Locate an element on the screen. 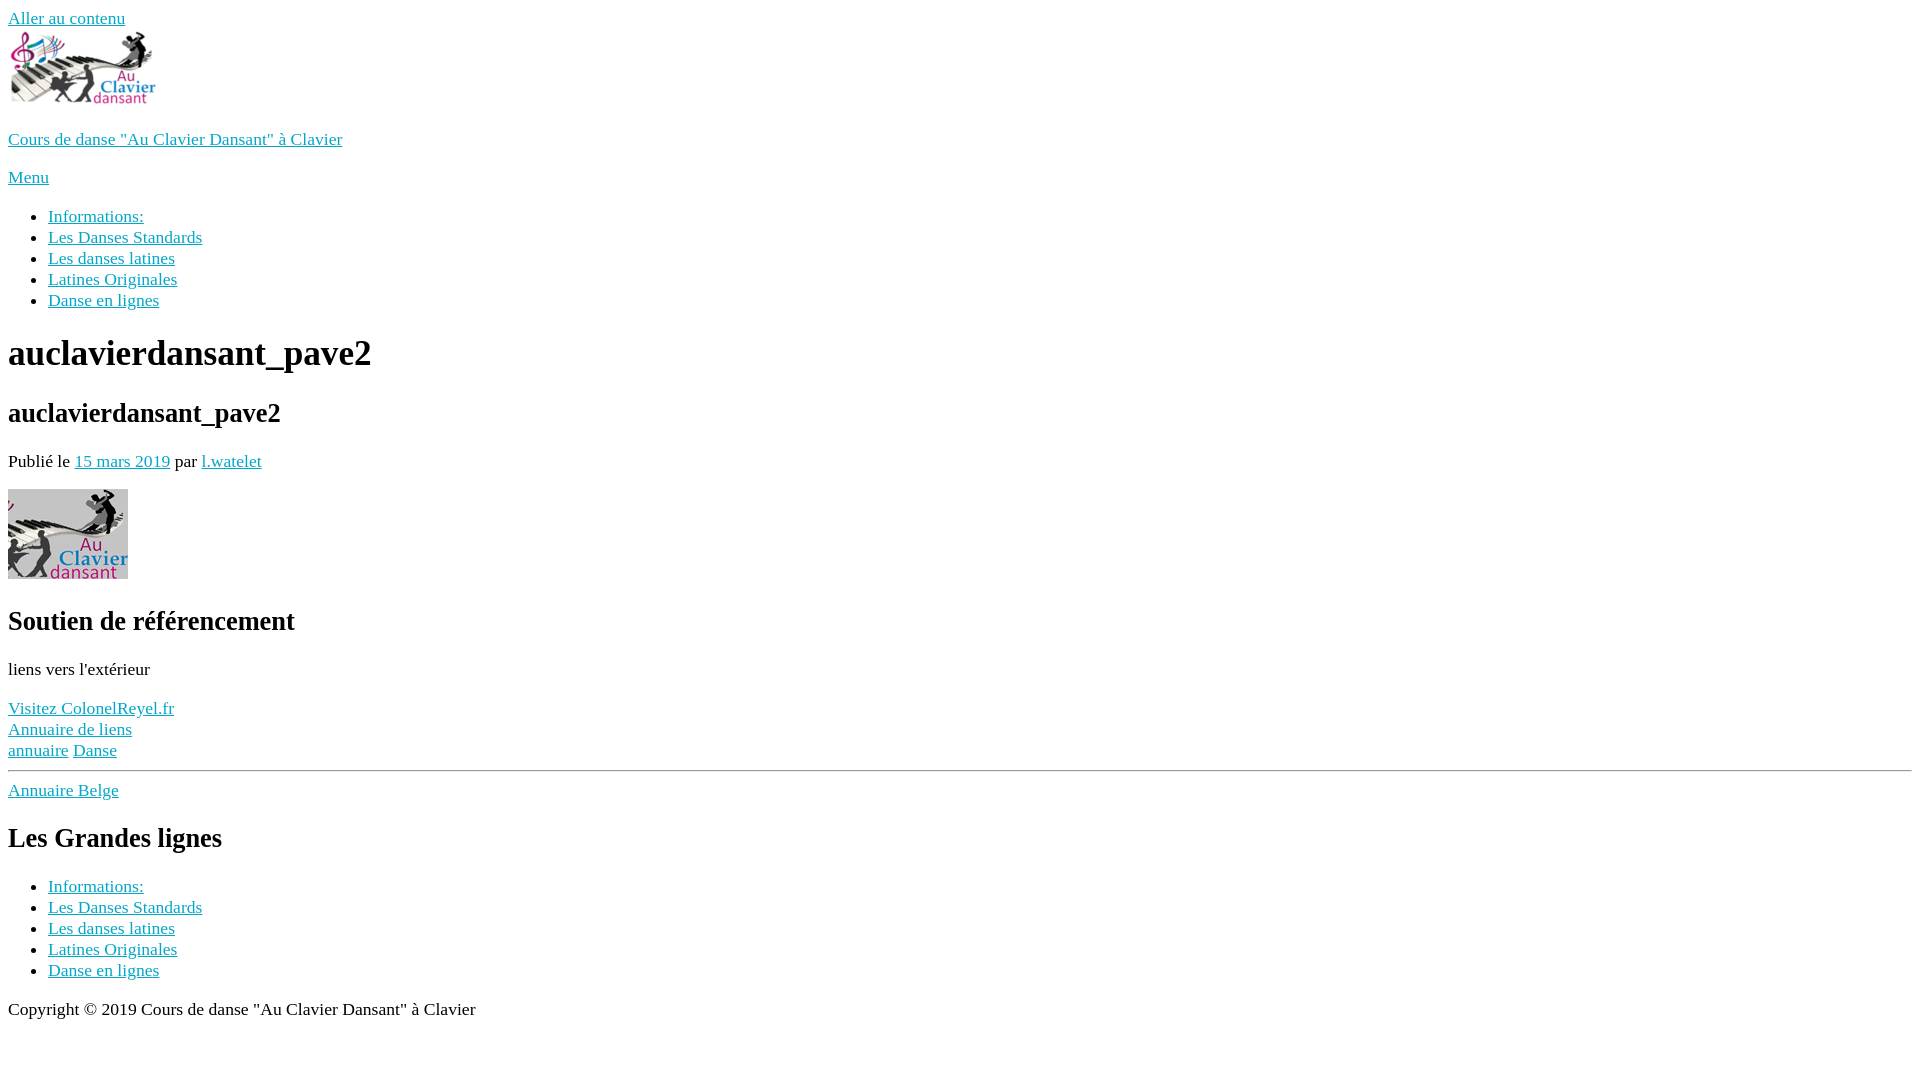 This screenshot has width=1920, height=1080. Informations: is located at coordinates (96, 216).